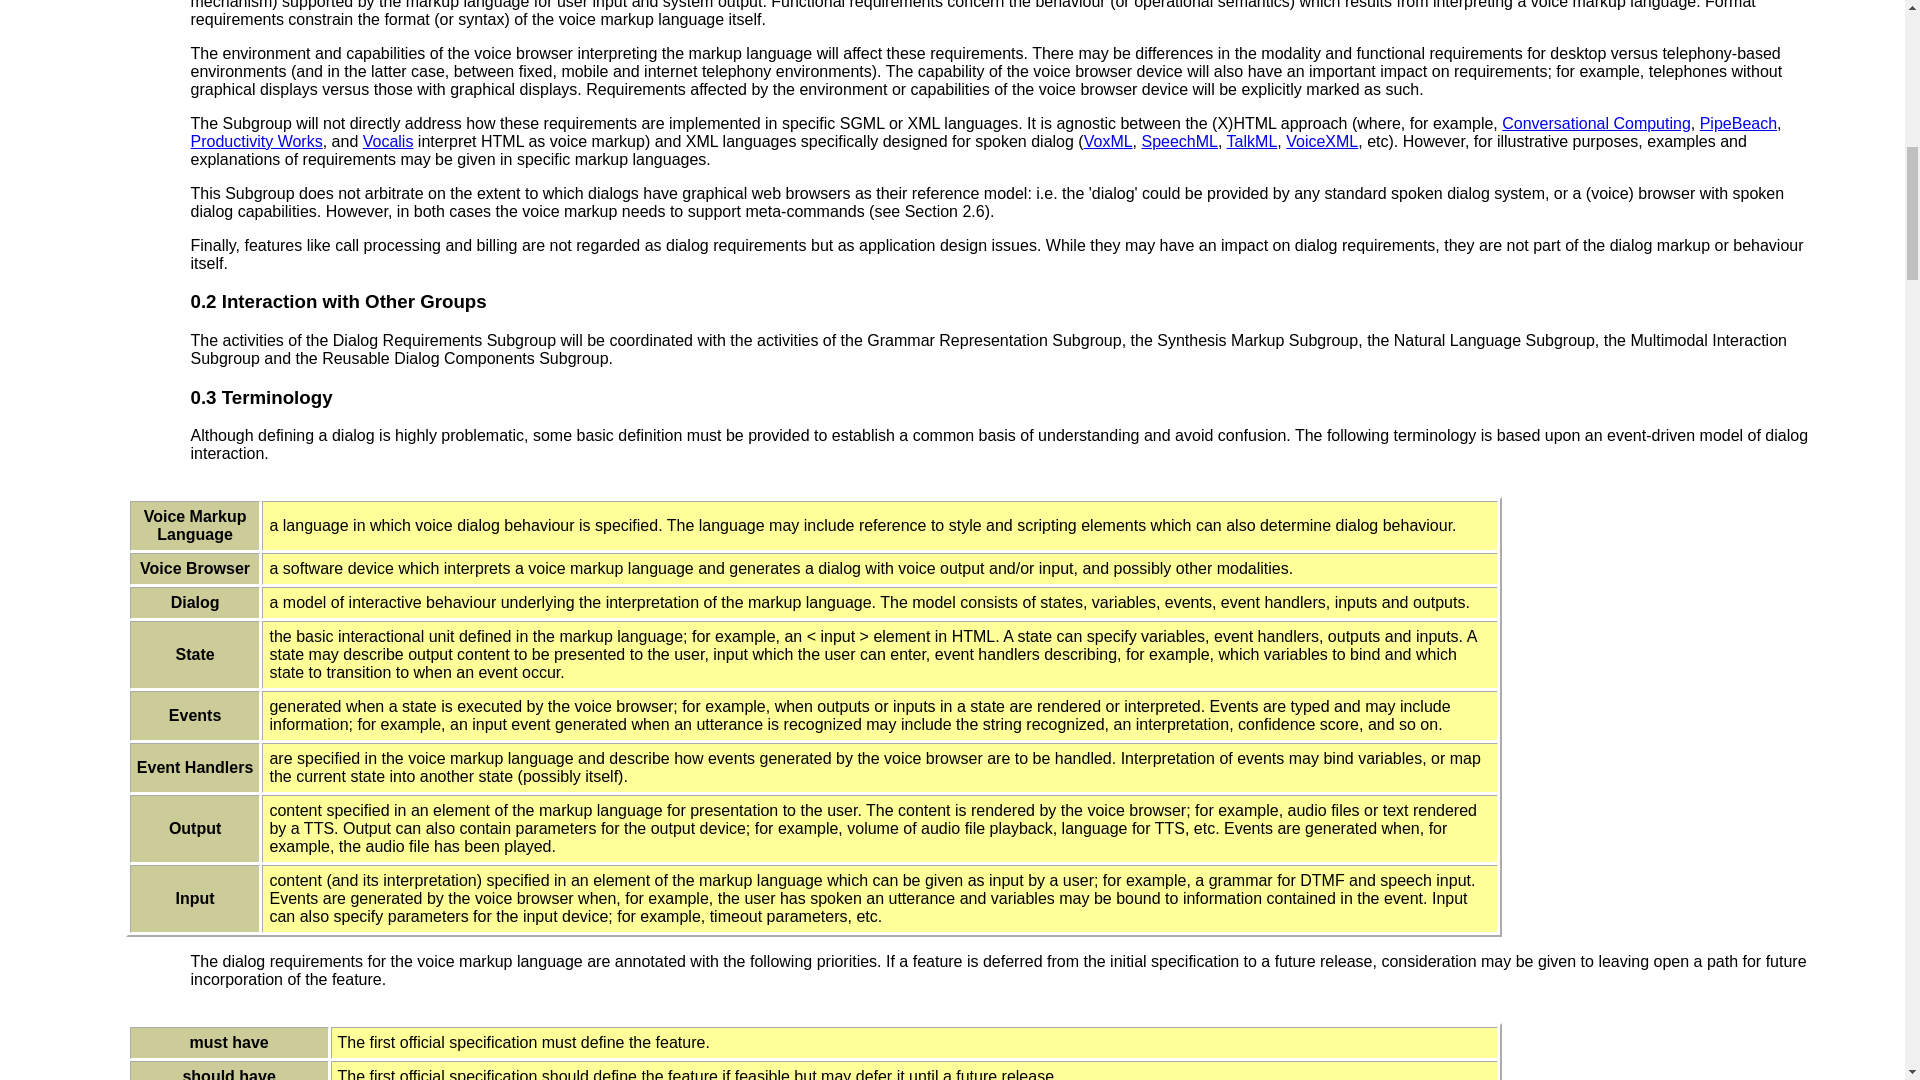 This screenshot has width=1920, height=1080. What do you see at coordinates (1180, 141) in the screenshot?
I see `SpeechML` at bounding box center [1180, 141].